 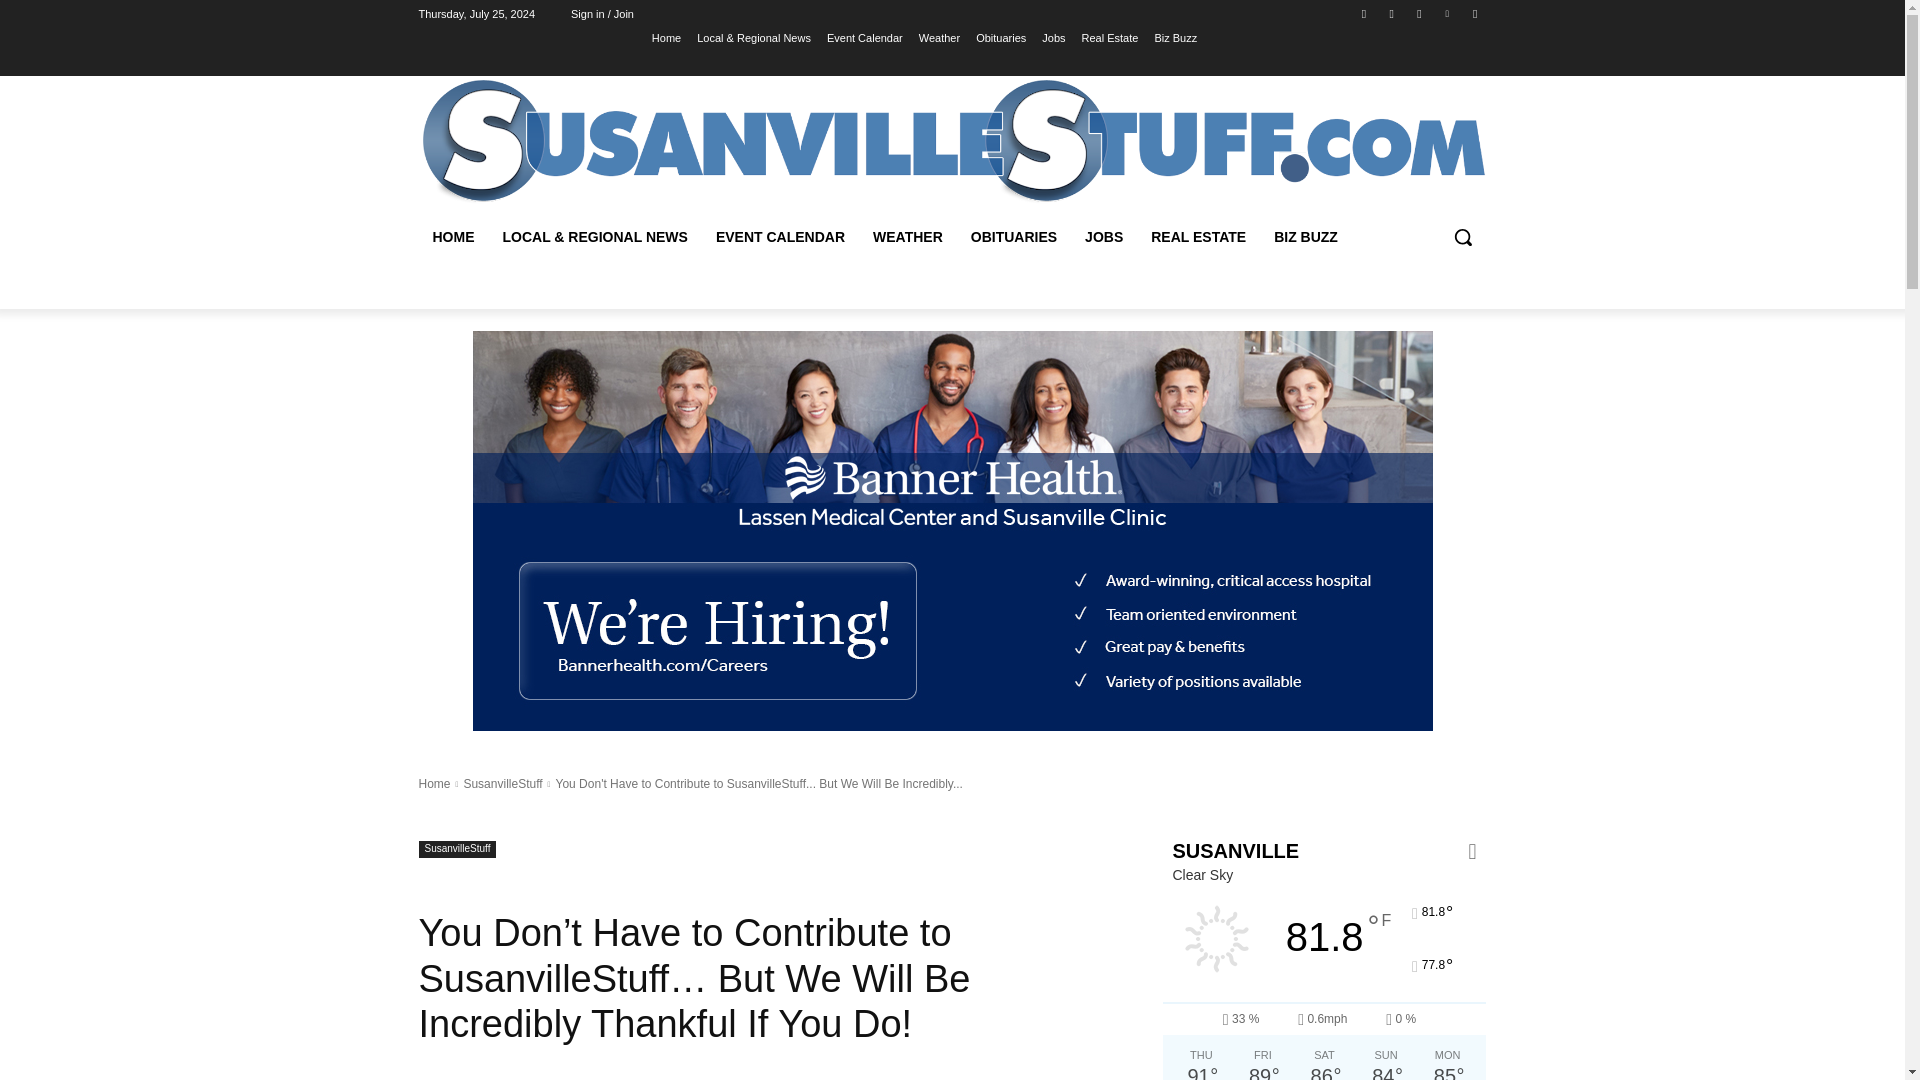 I want to click on Real Estate, so click(x=1110, y=37).